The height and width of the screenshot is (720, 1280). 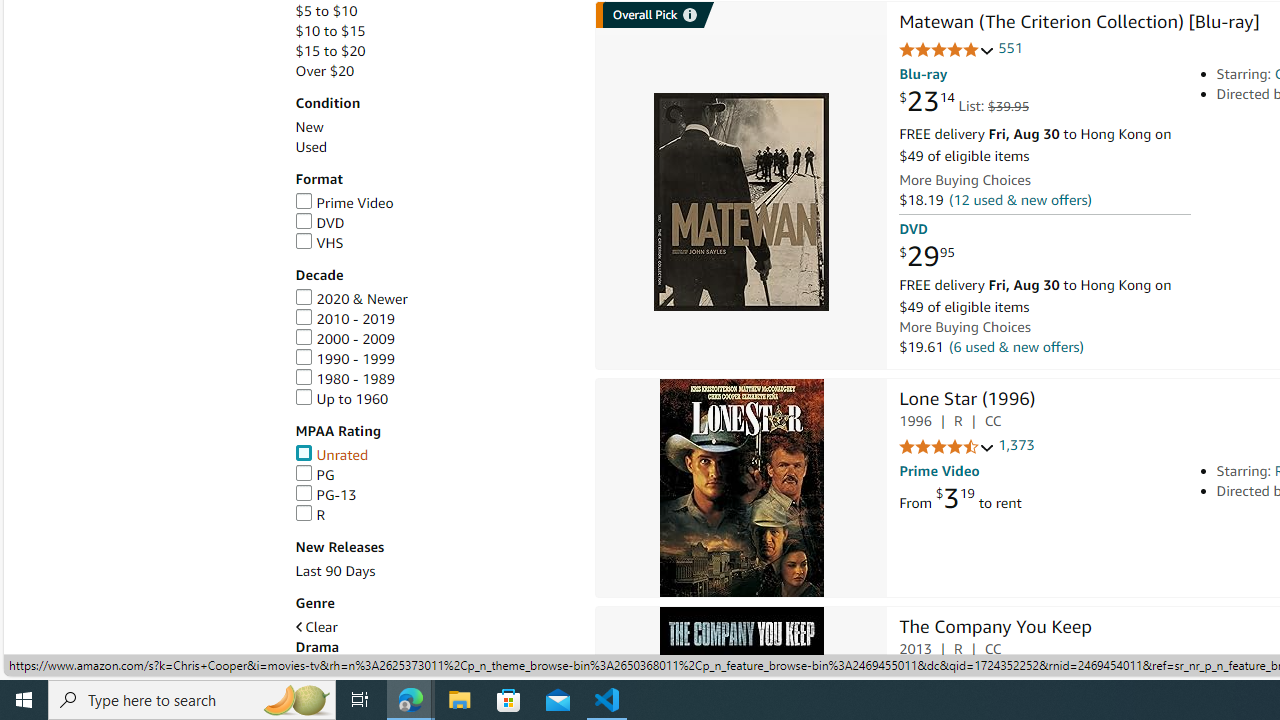 What do you see at coordinates (964, 102) in the screenshot?
I see `$23.14 List: $39.95` at bounding box center [964, 102].